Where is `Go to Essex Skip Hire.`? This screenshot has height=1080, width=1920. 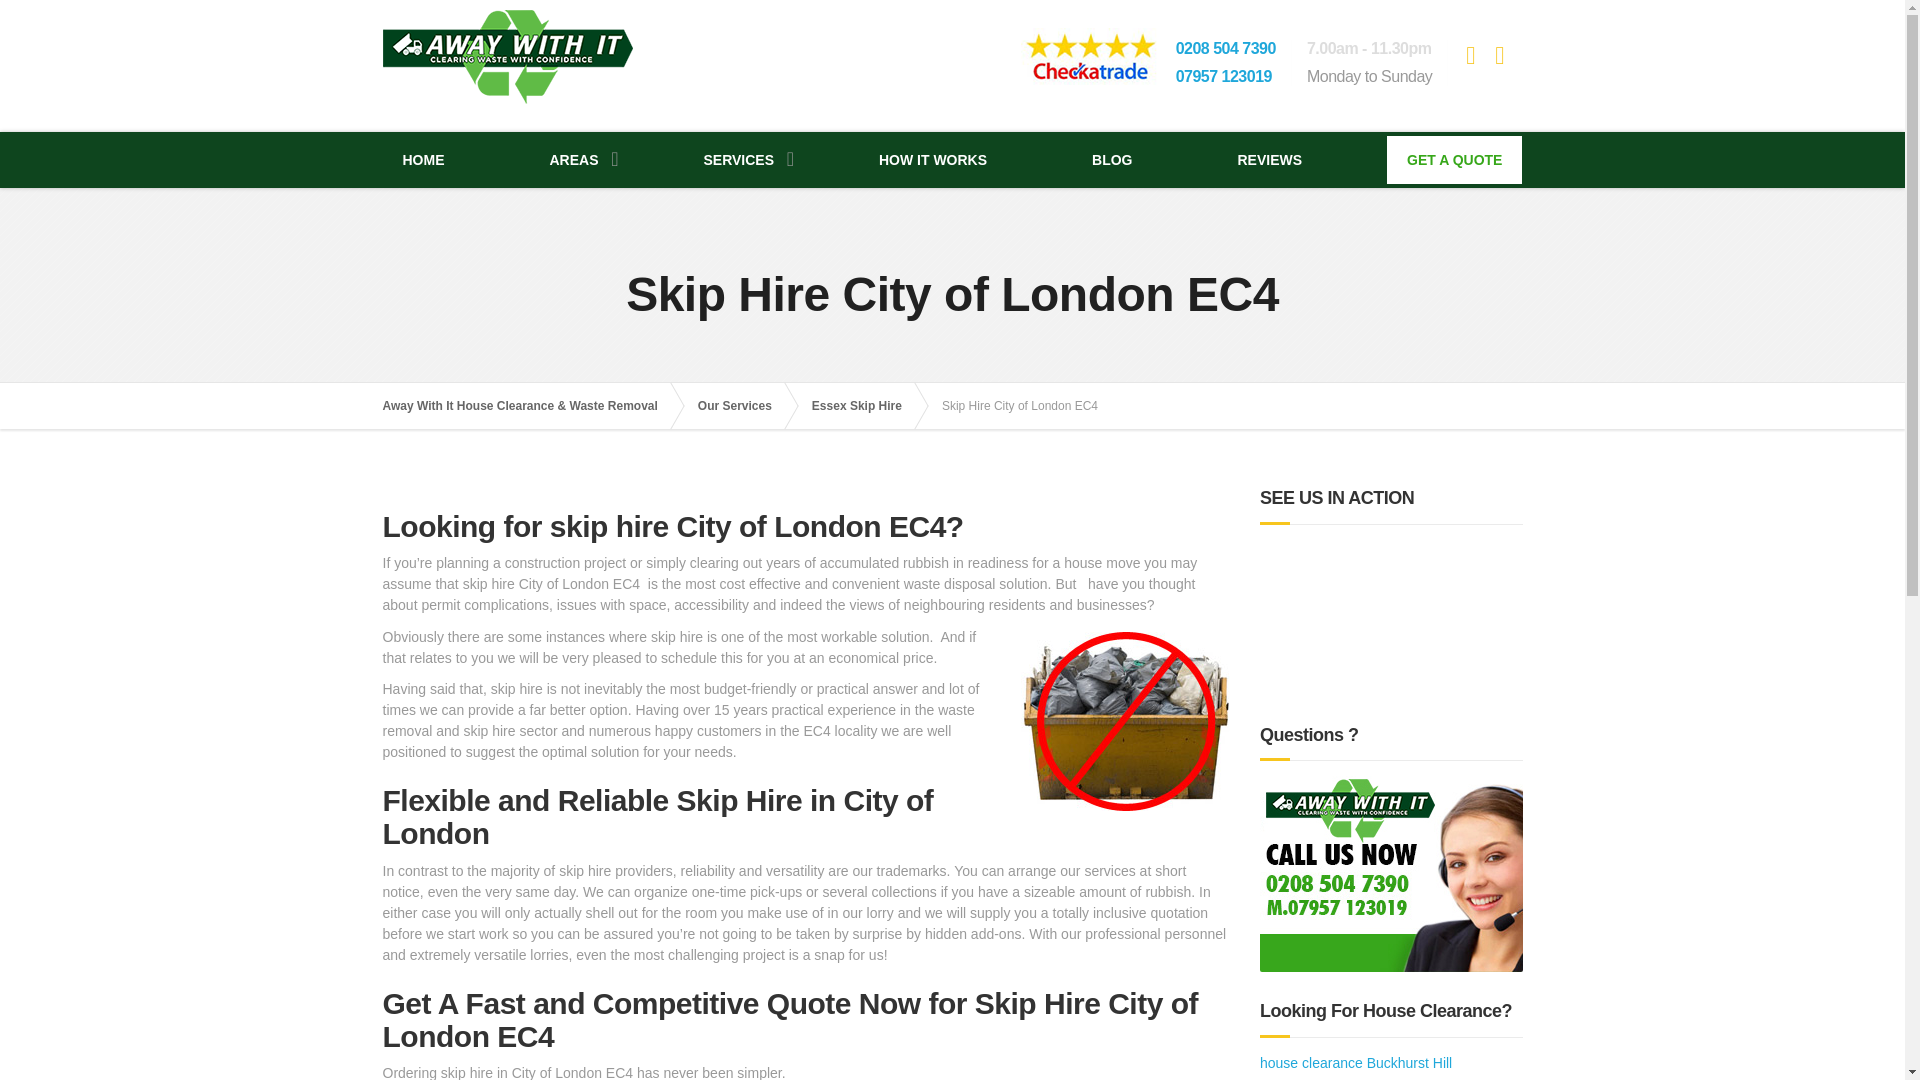
Go to Essex Skip Hire. is located at coordinates (866, 406).